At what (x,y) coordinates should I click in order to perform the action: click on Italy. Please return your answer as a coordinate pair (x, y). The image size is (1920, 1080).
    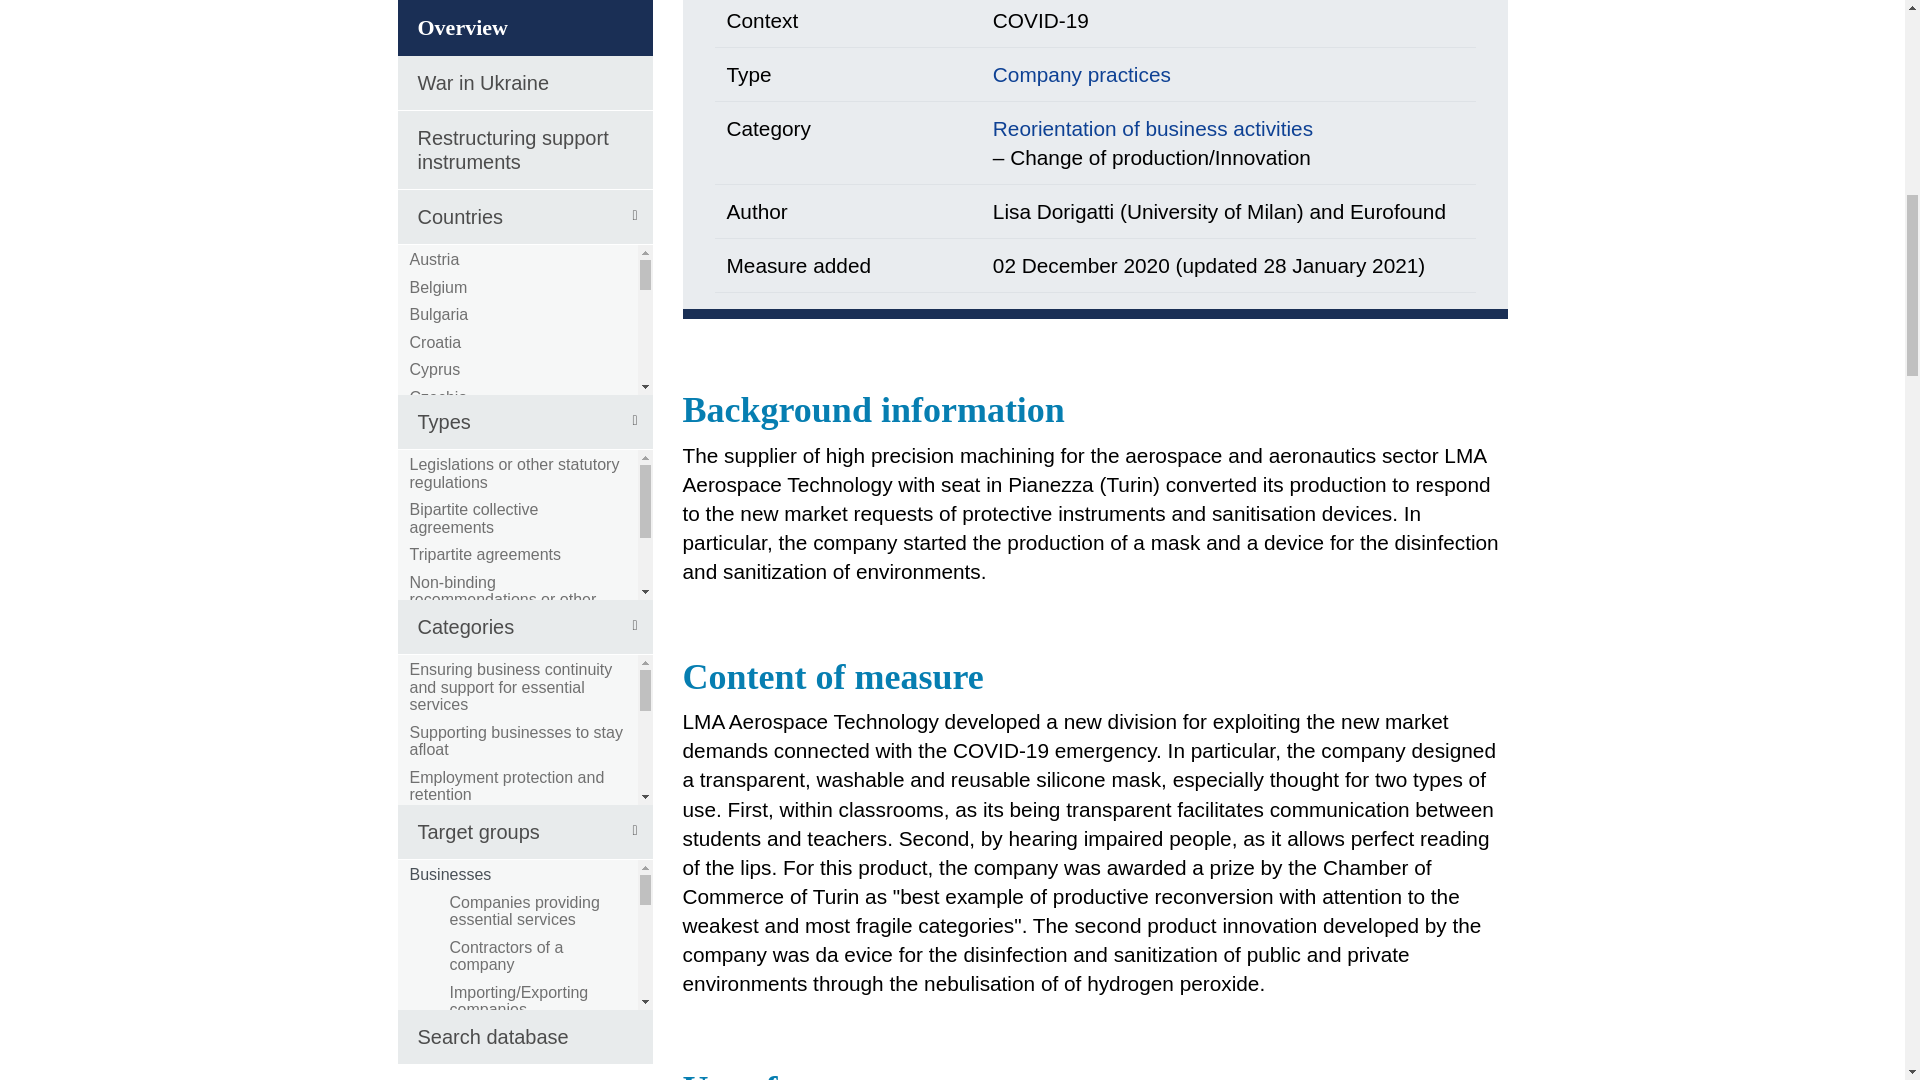
    Looking at the image, I should click on (424, 5).